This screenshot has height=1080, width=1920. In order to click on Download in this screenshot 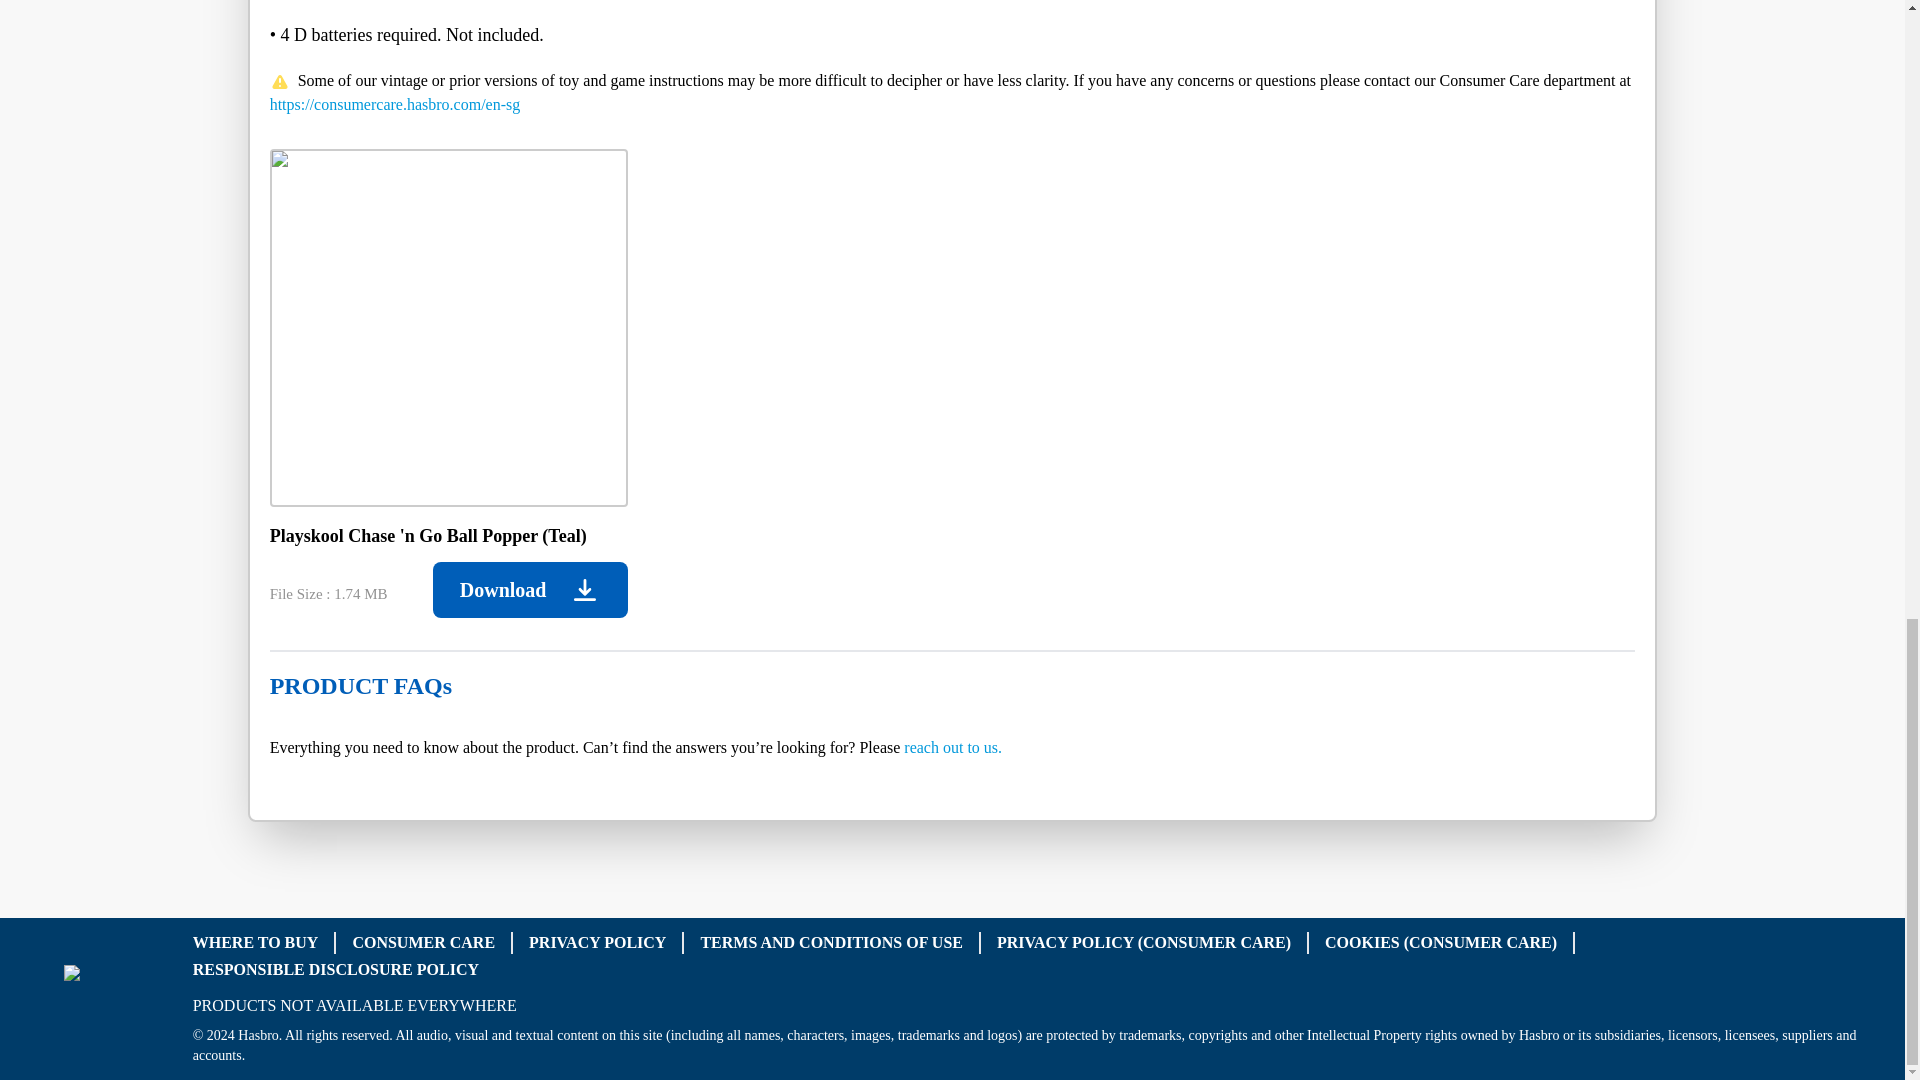, I will do `click(530, 589)`.